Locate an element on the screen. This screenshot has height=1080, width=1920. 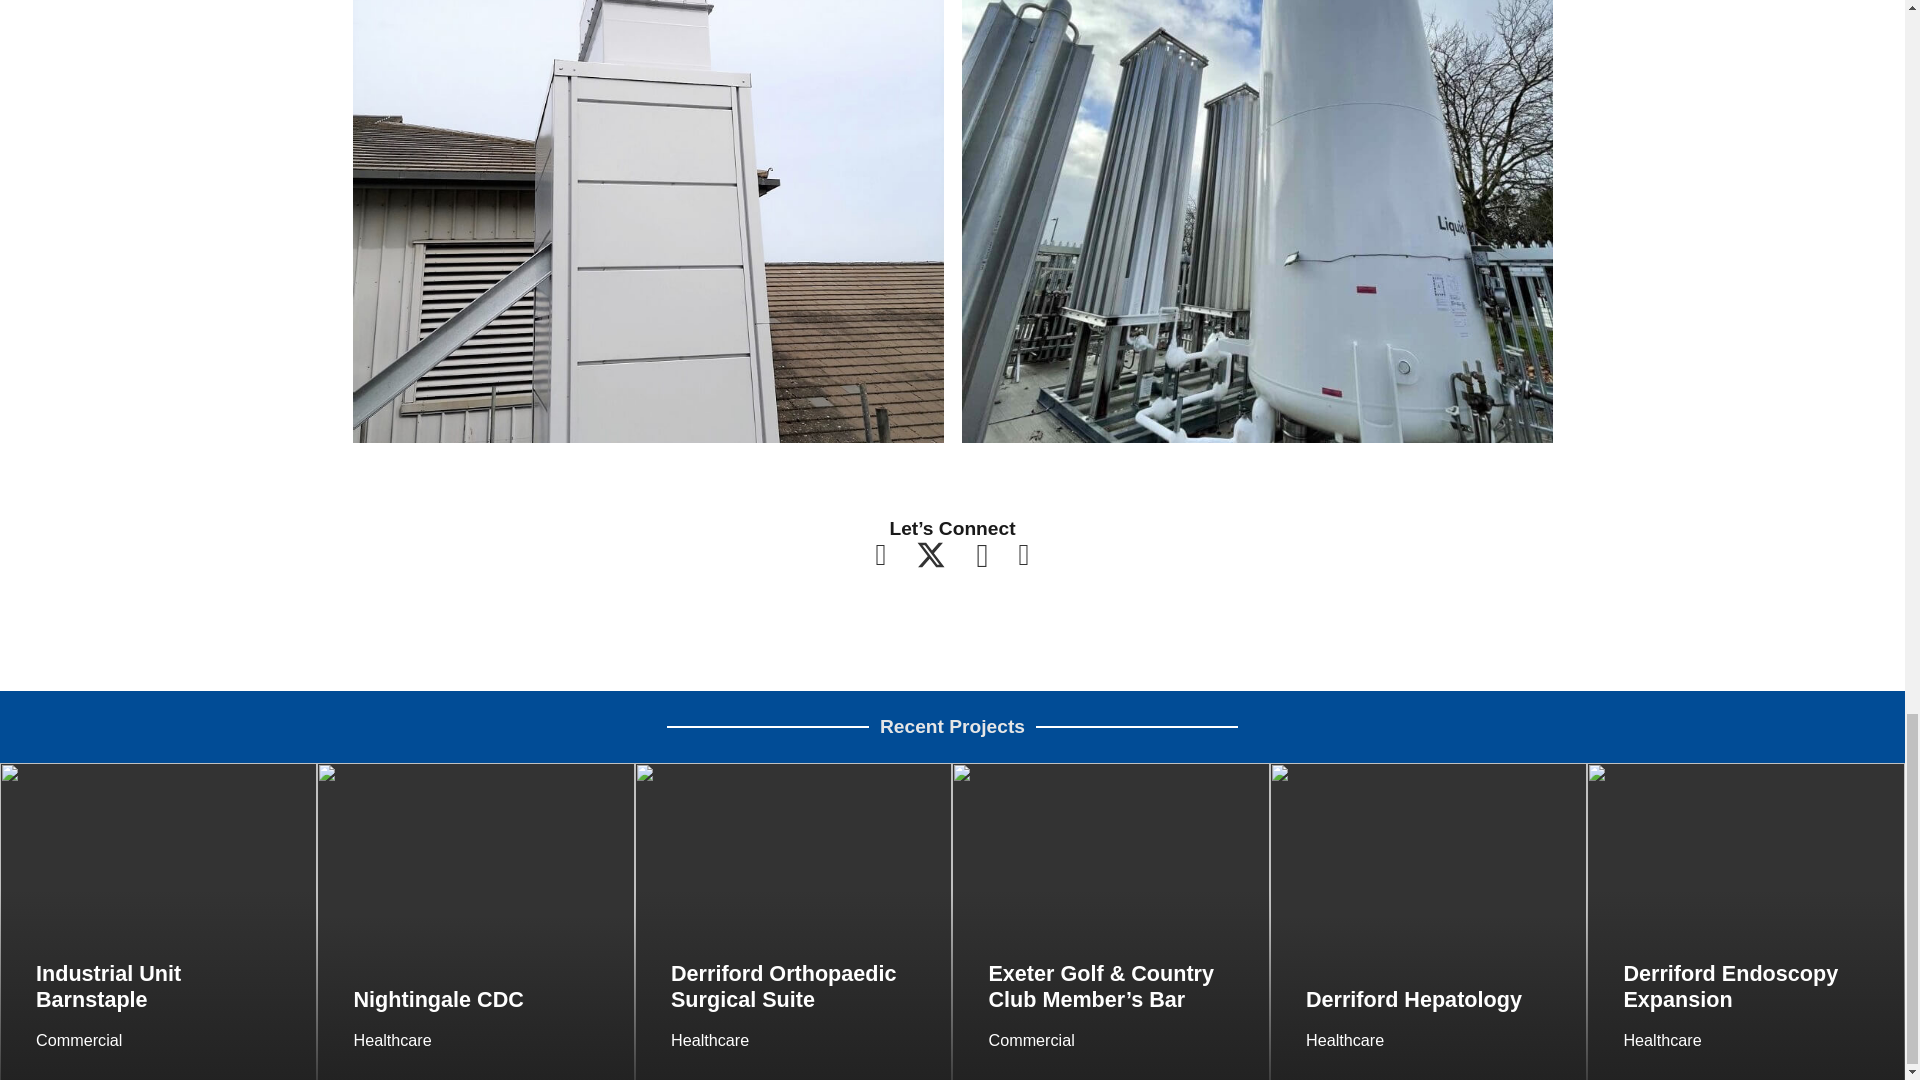
Commercial is located at coordinates (1030, 1040).